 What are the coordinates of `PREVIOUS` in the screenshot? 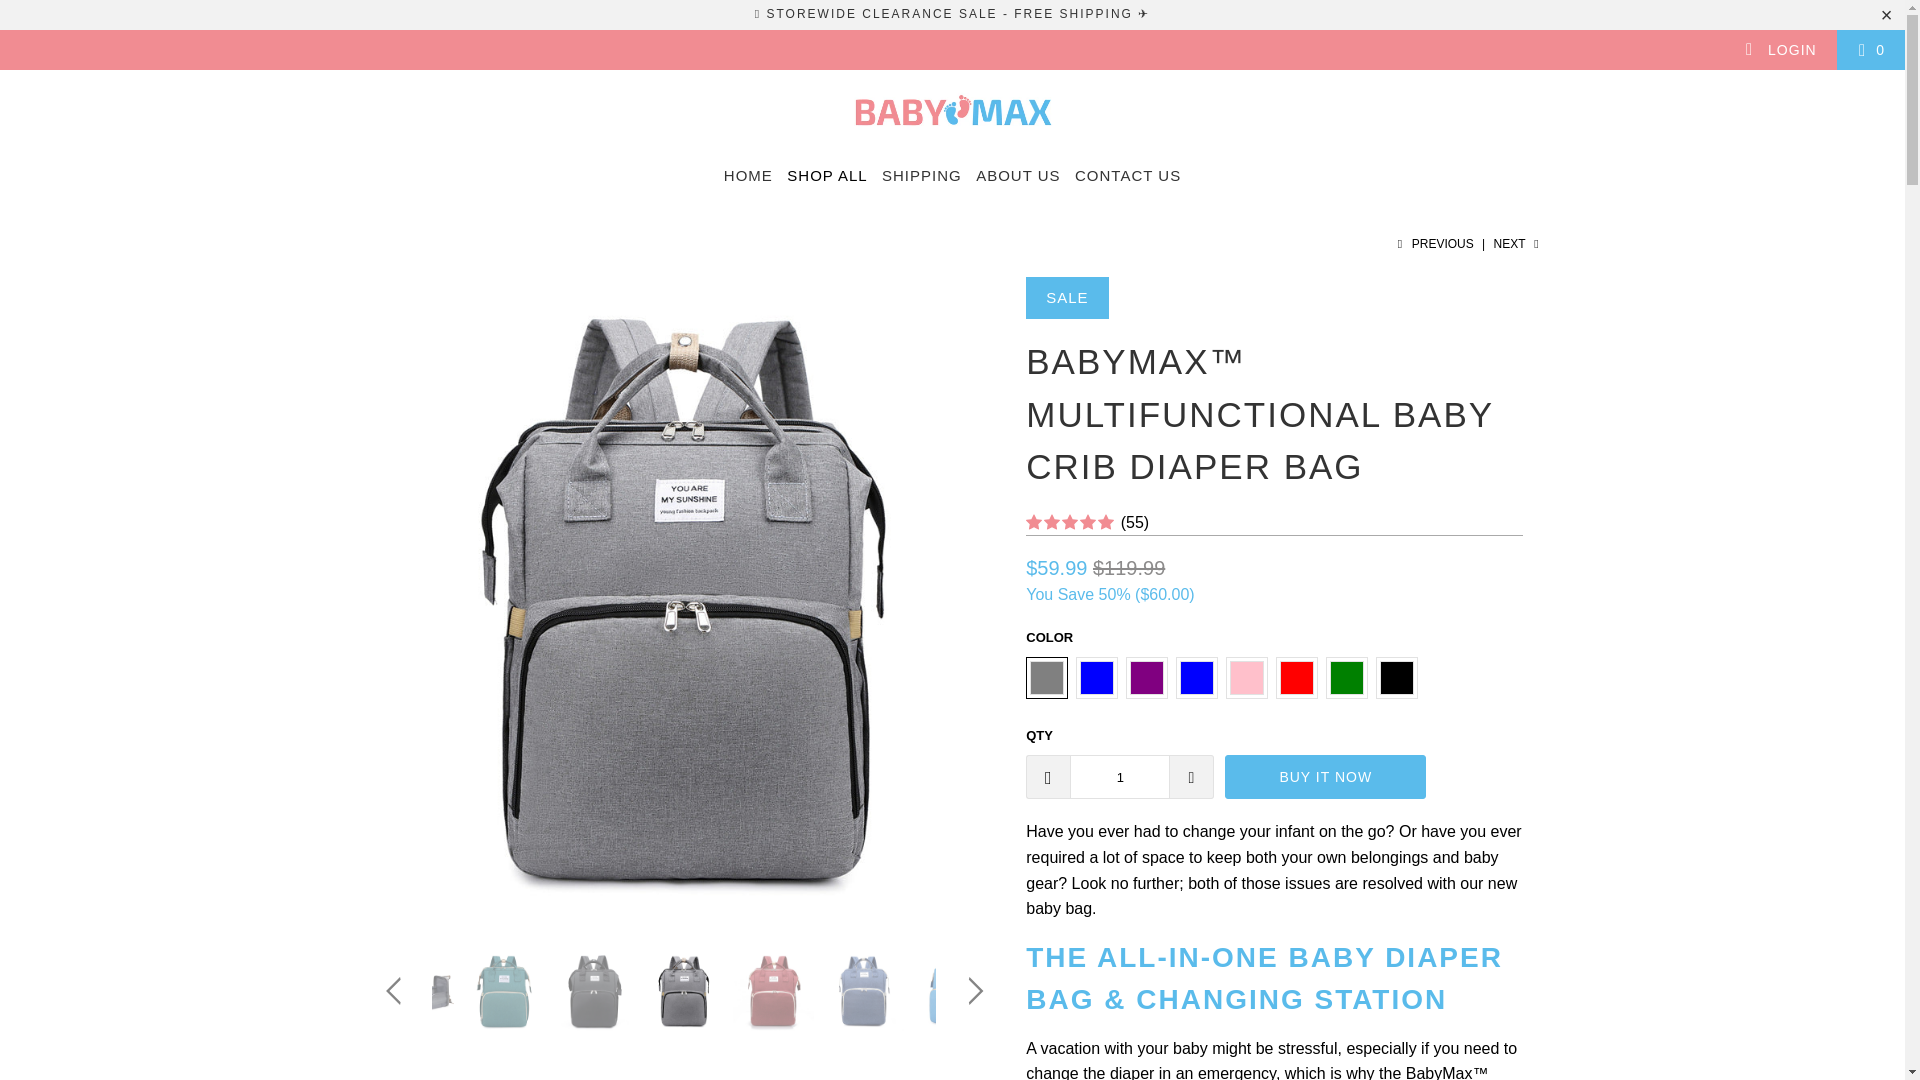 It's located at (1433, 243).